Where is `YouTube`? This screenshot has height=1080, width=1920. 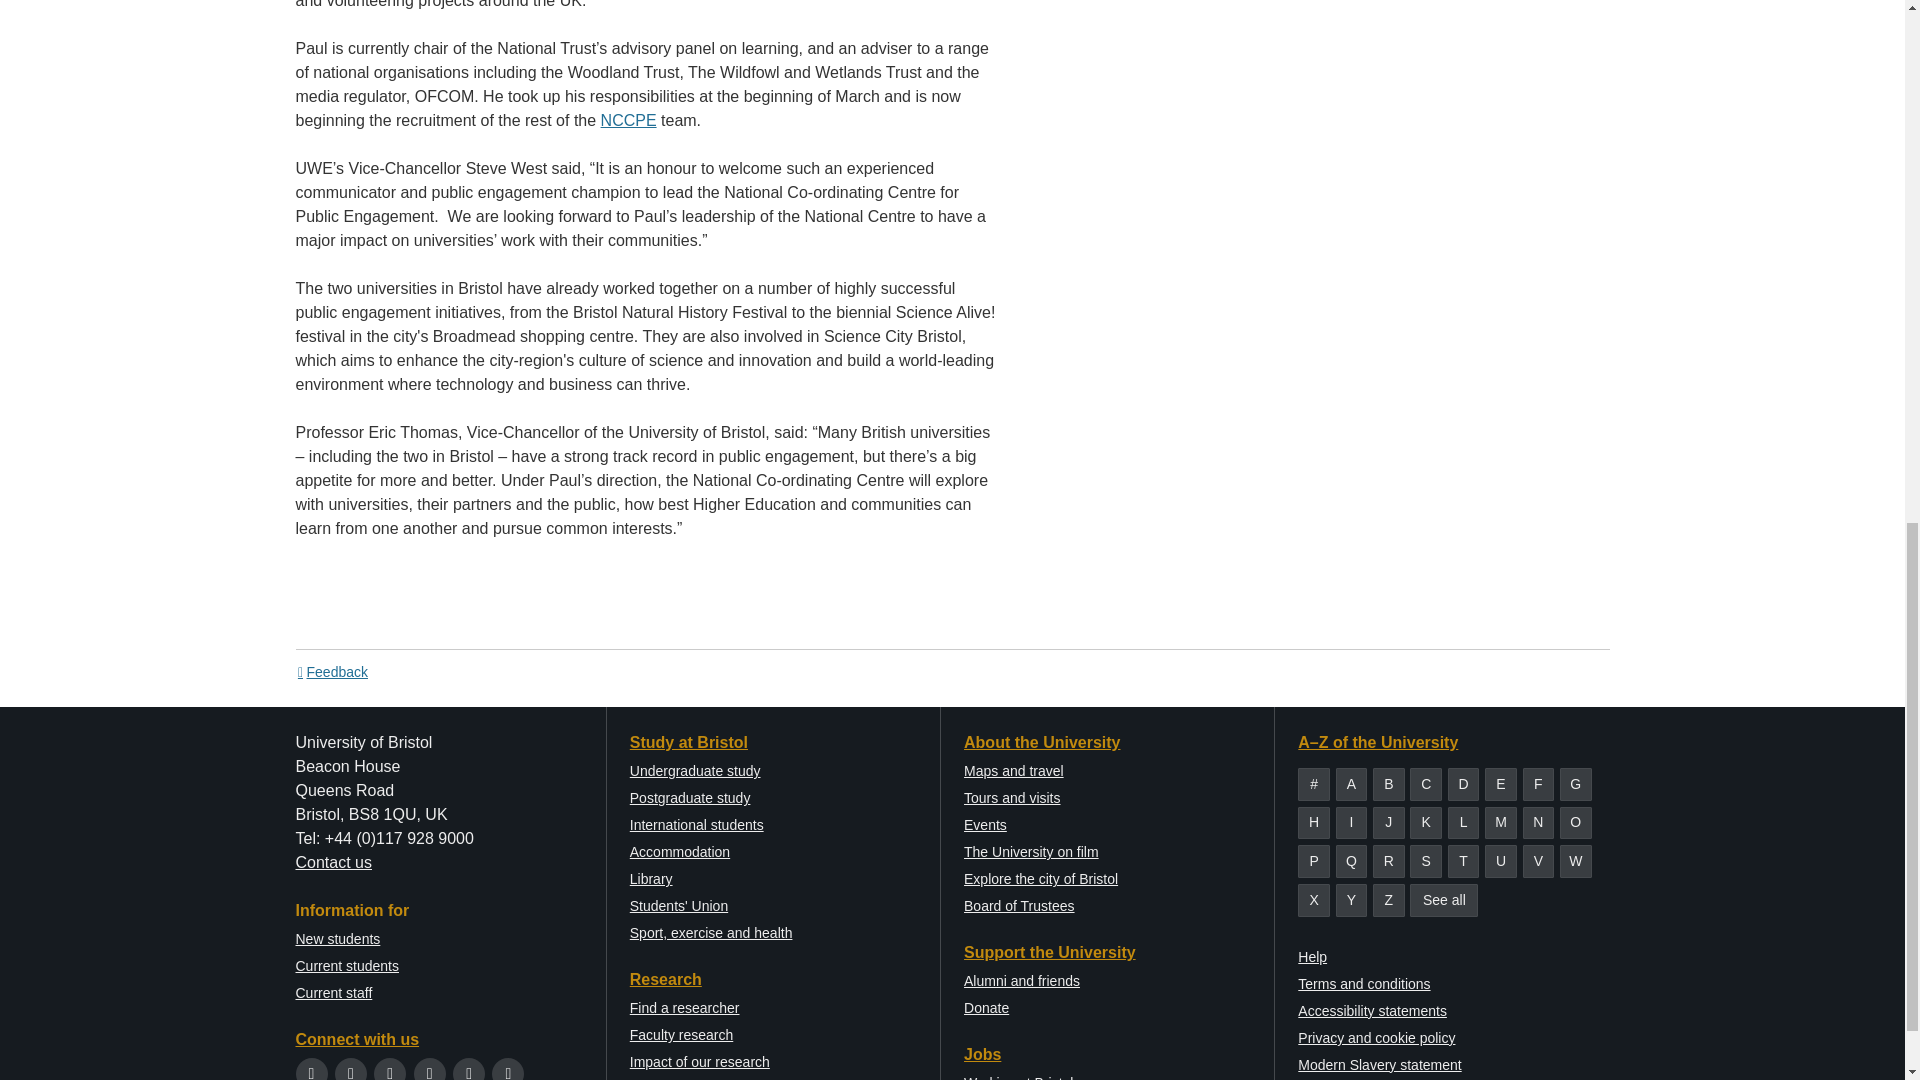 YouTube is located at coordinates (430, 1072).